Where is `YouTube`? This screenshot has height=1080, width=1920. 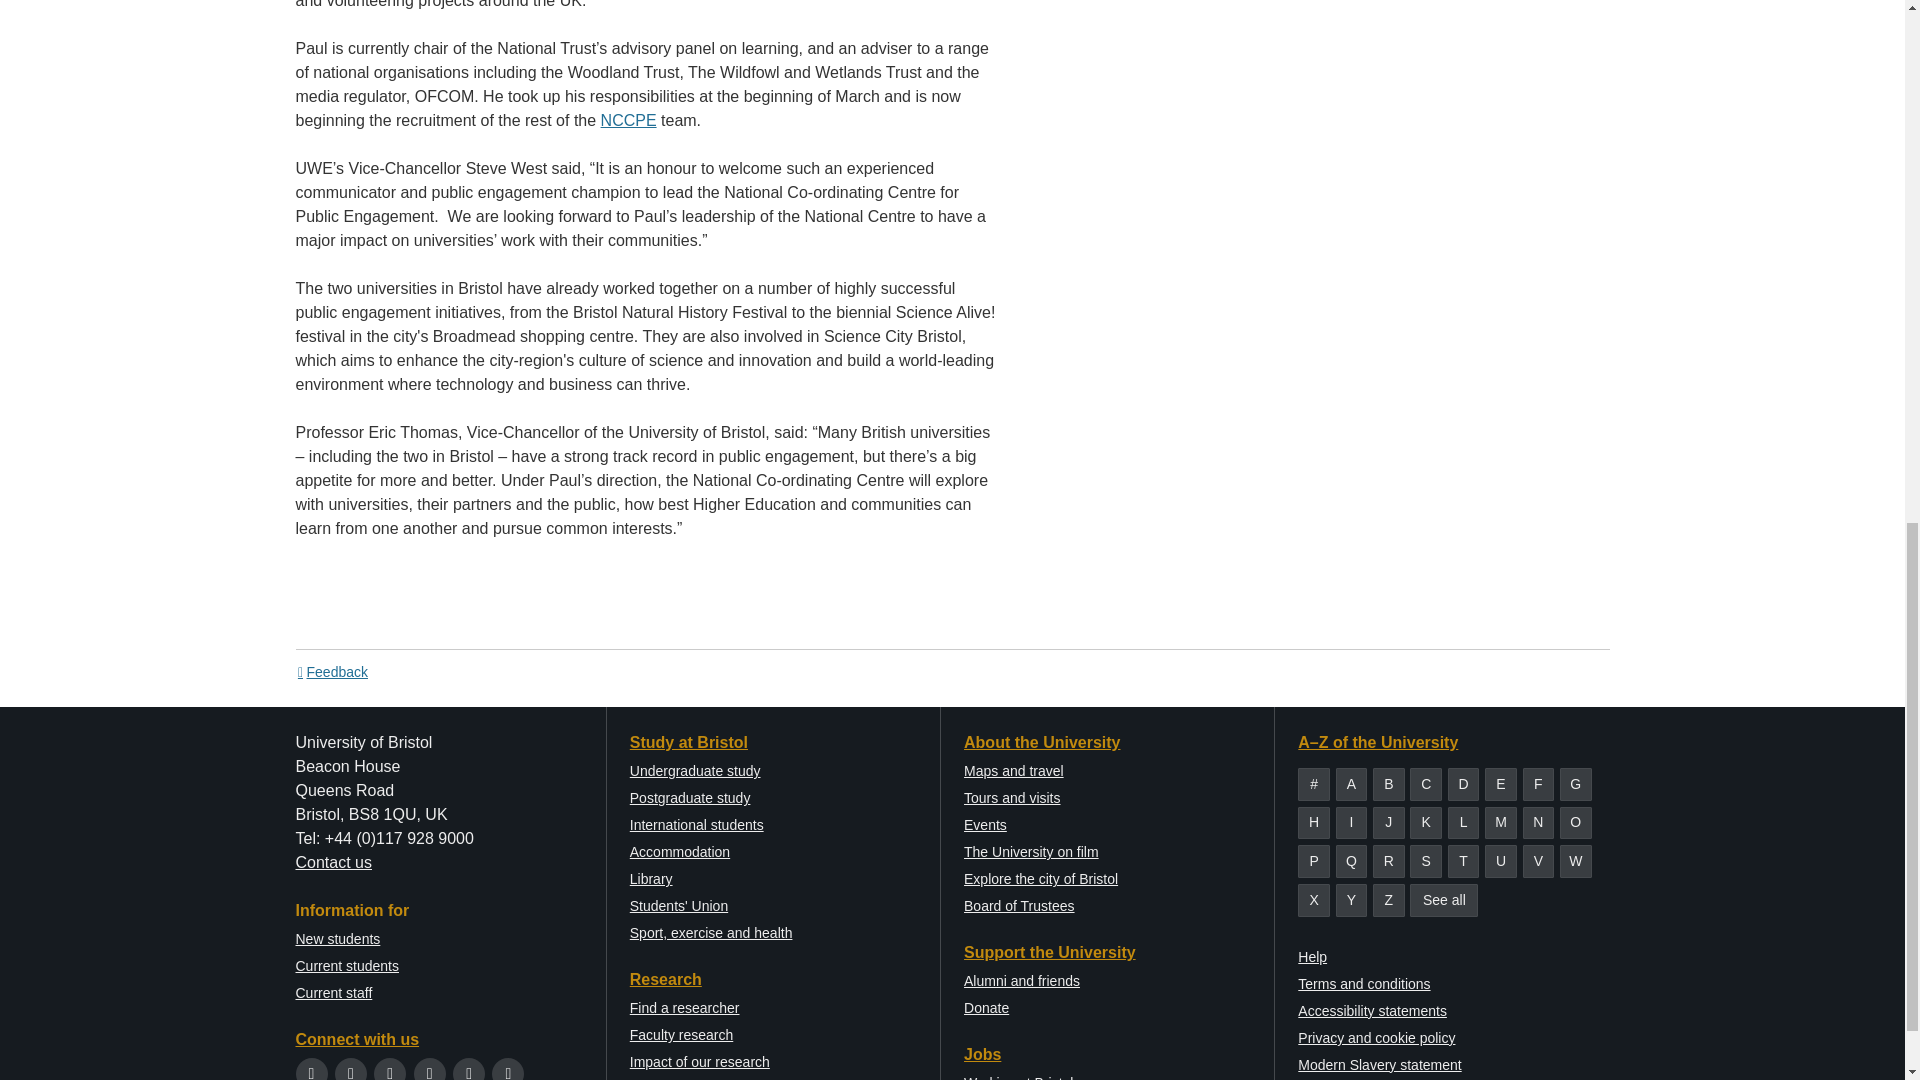 YouTube is located at coordinates (430, 1072).